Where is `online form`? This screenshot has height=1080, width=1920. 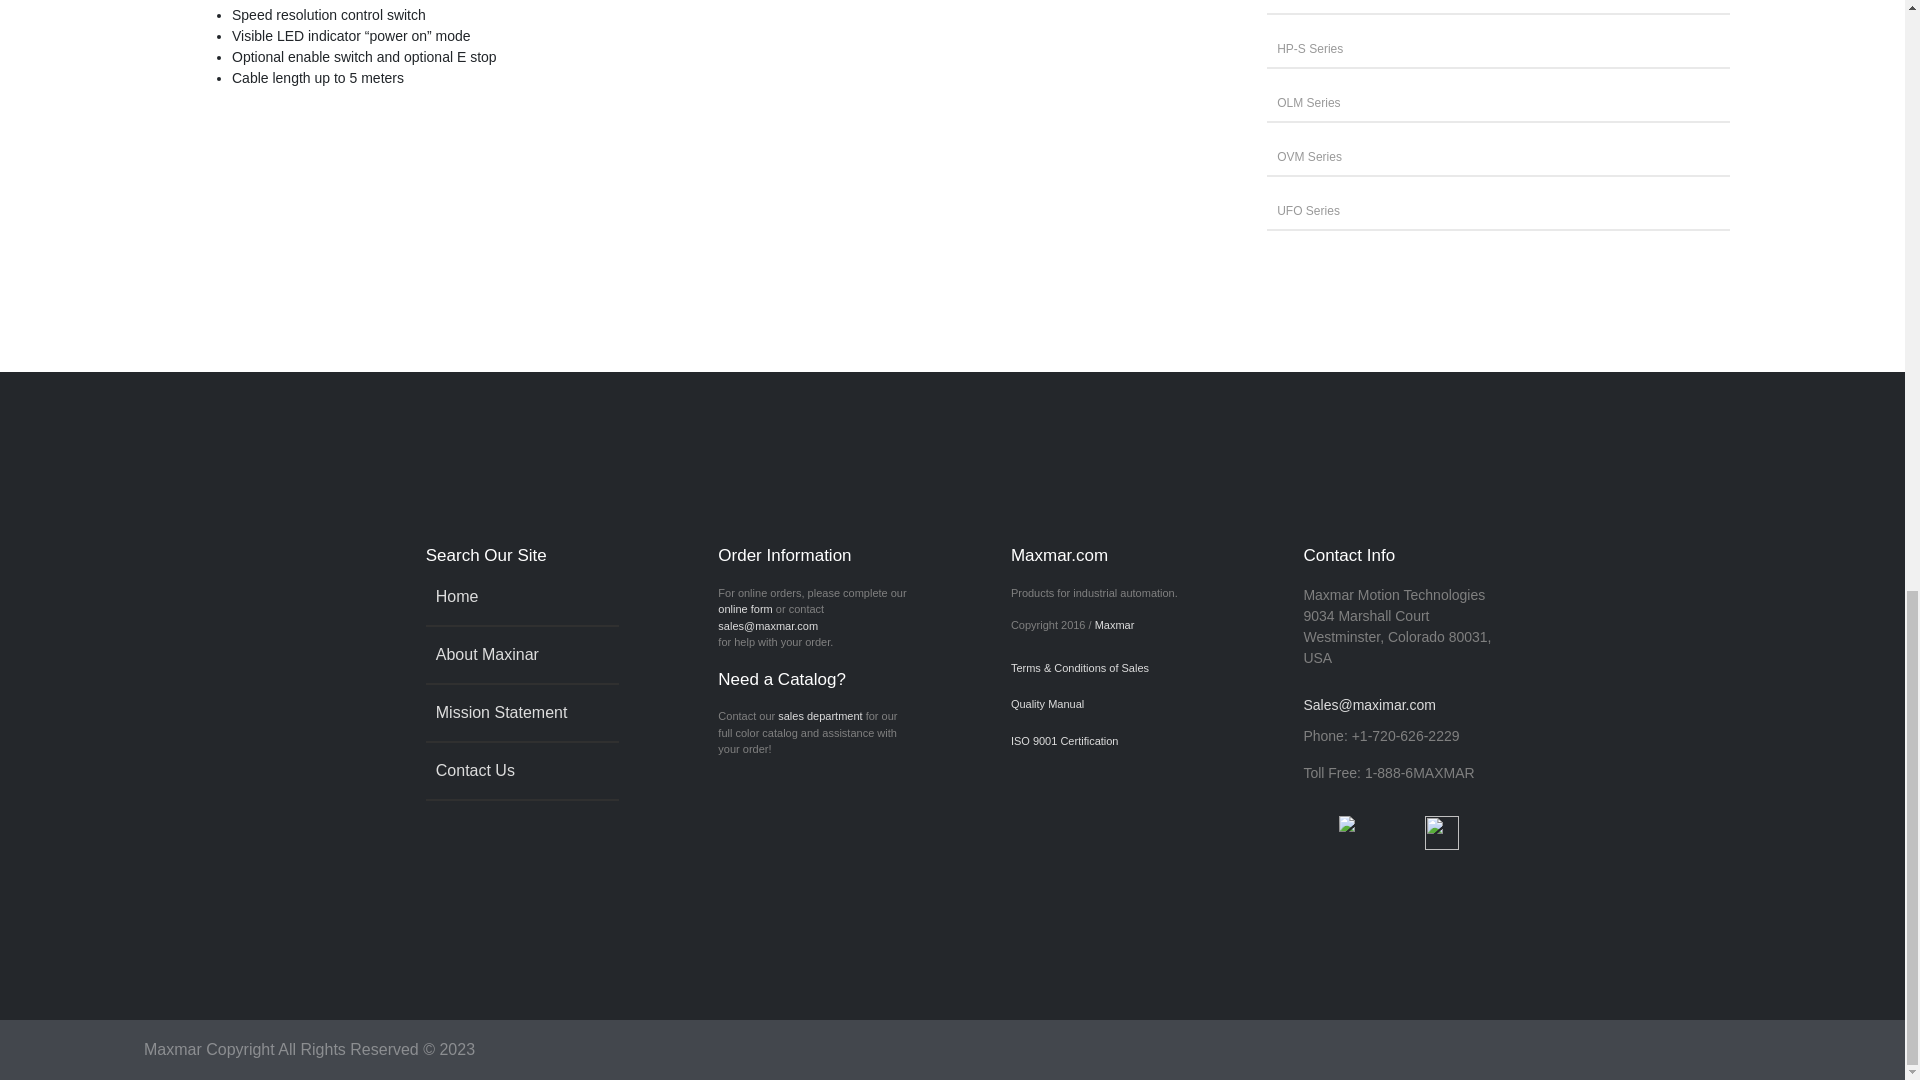 online form is located at coordinates (744, 608).